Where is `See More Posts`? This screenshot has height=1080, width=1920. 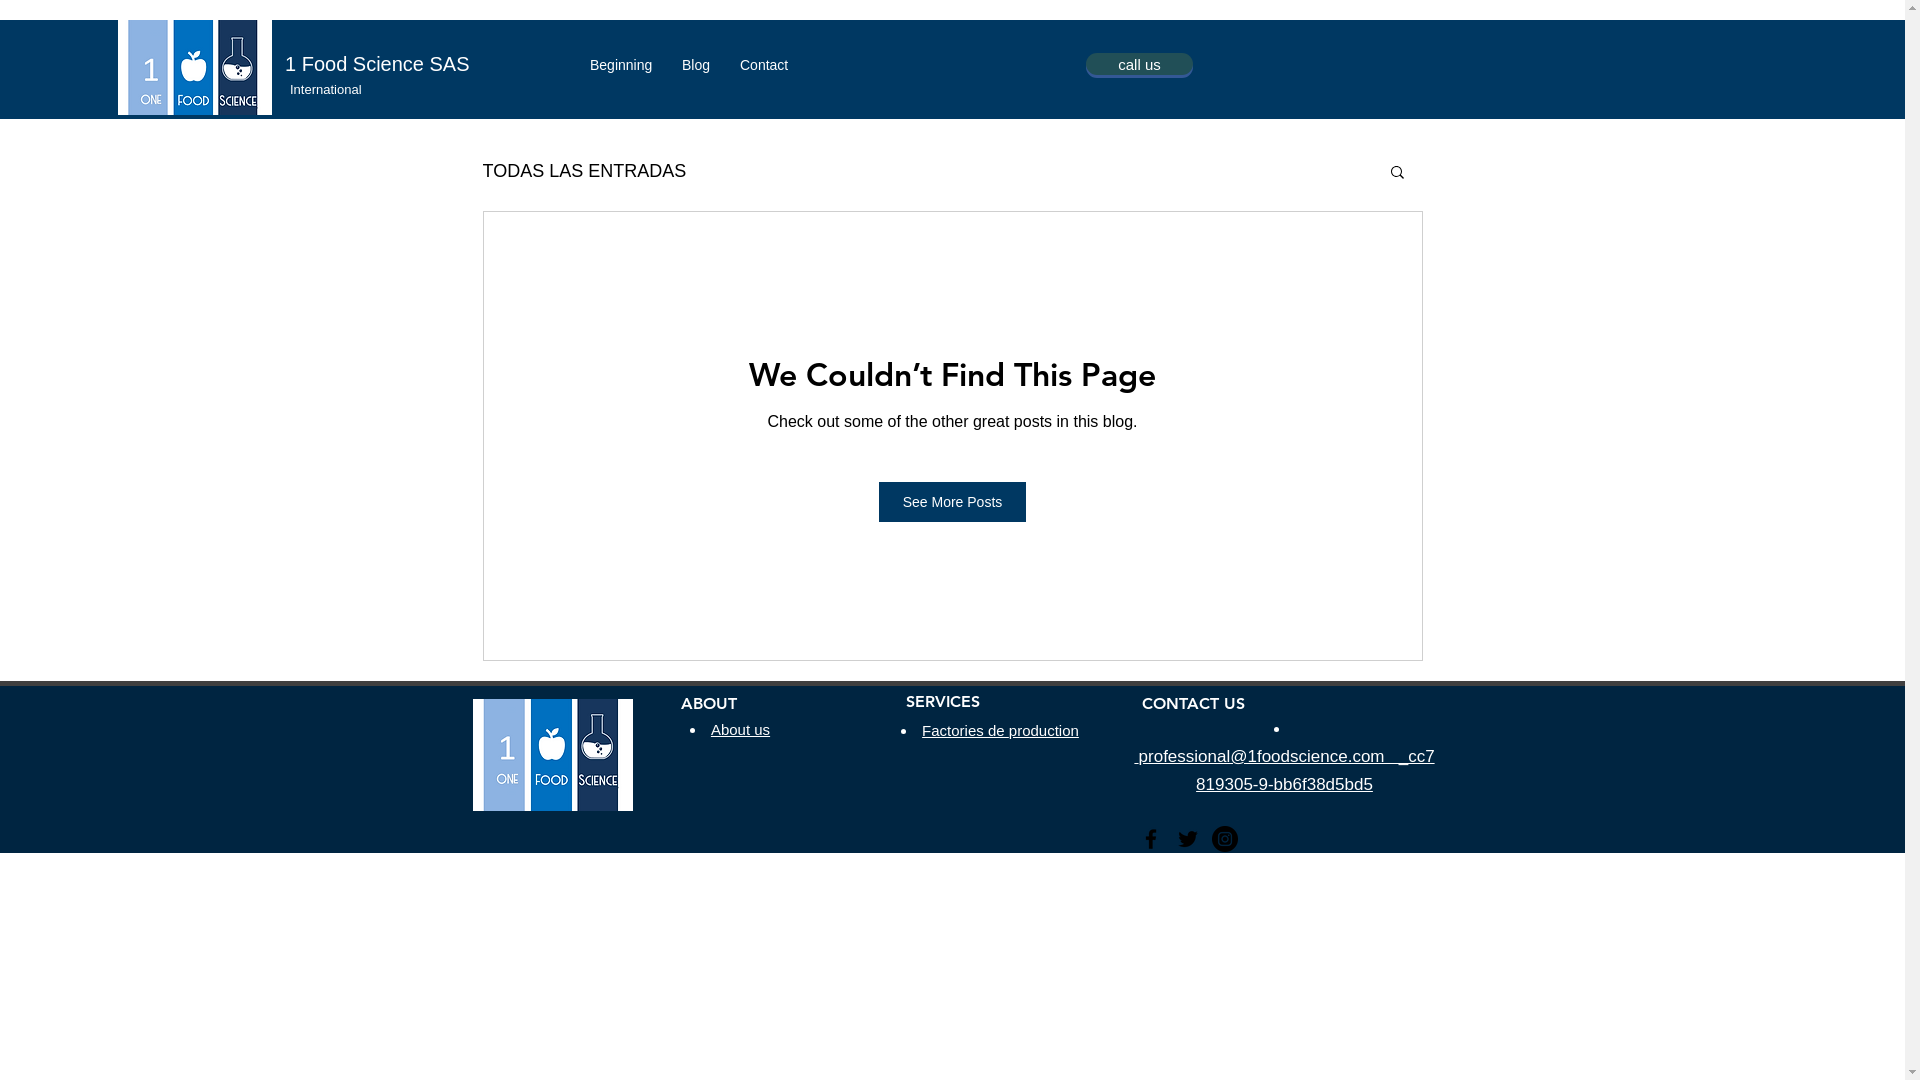 See More Posts is located at coordinates (953, 502).